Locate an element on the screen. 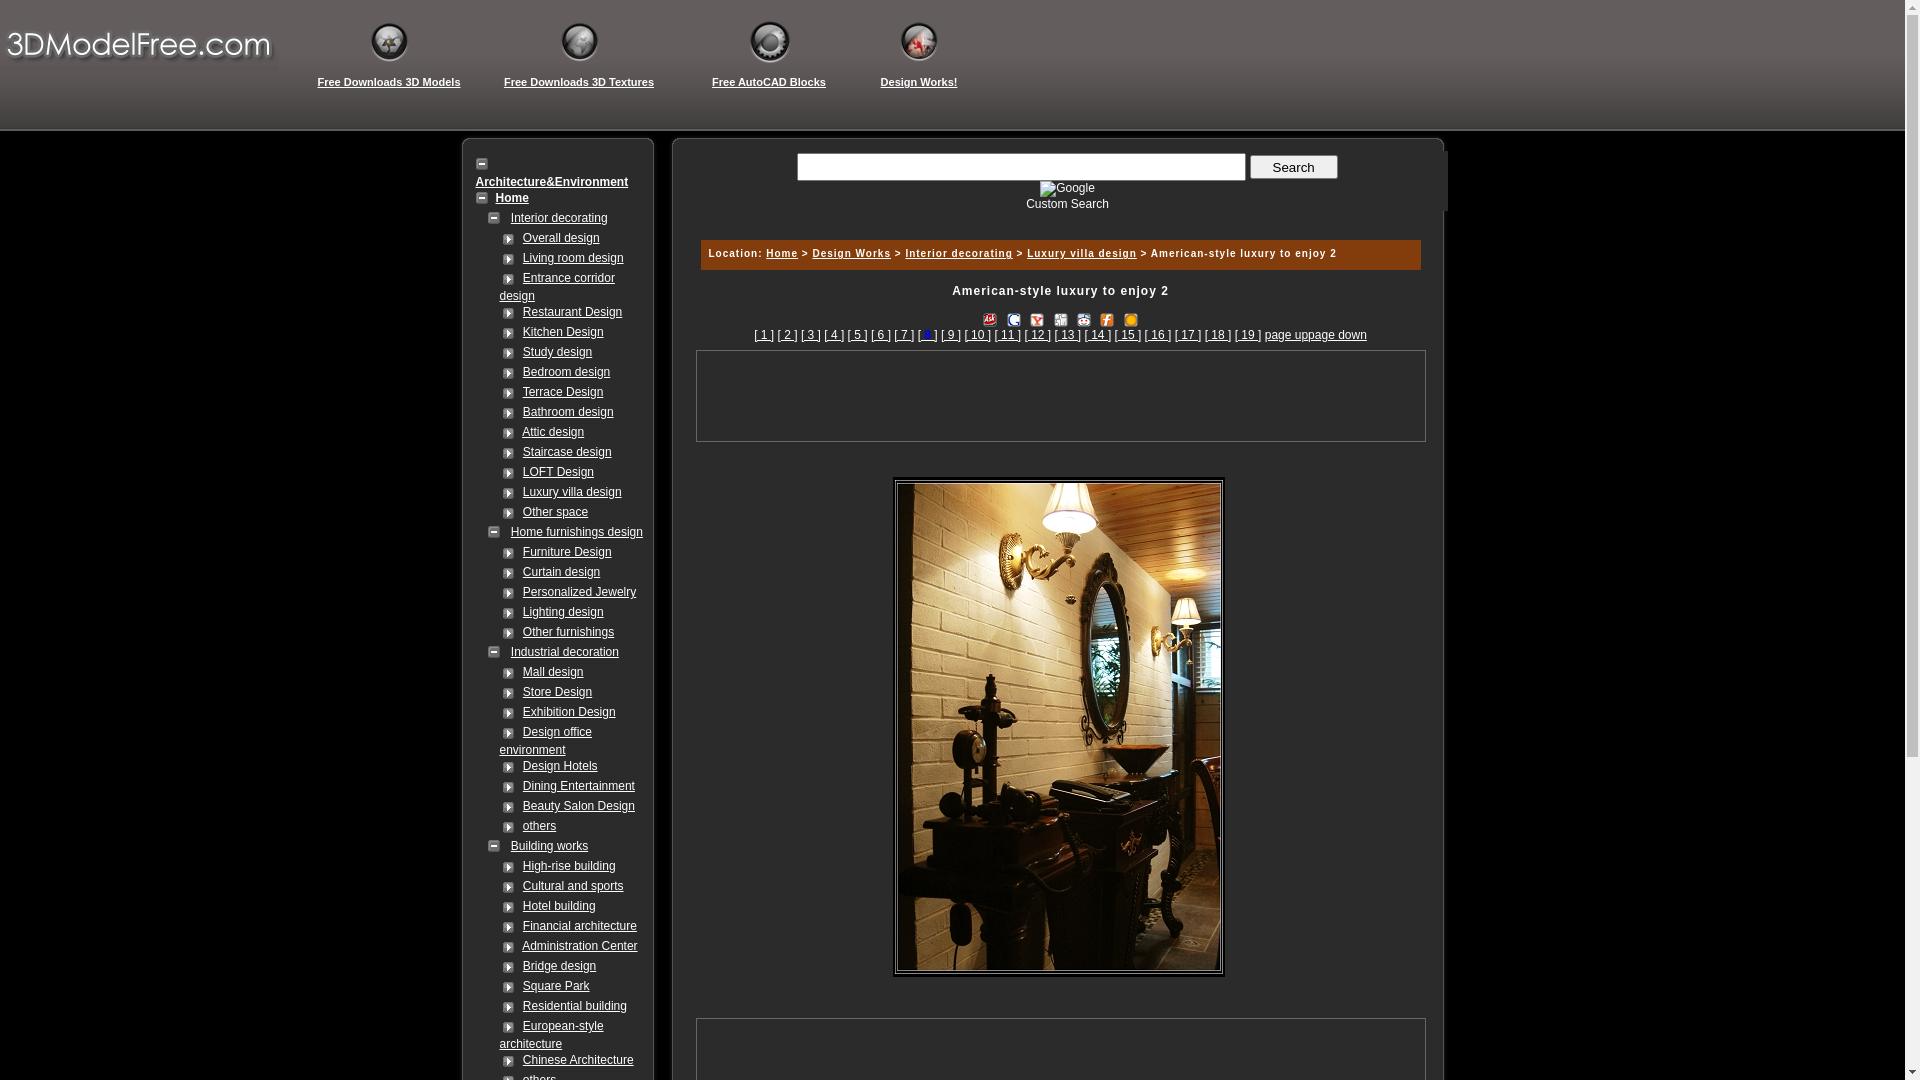 The height and width of the screenshot is (1080, 1920). Advertisement is located at coordinates (1058, 218).